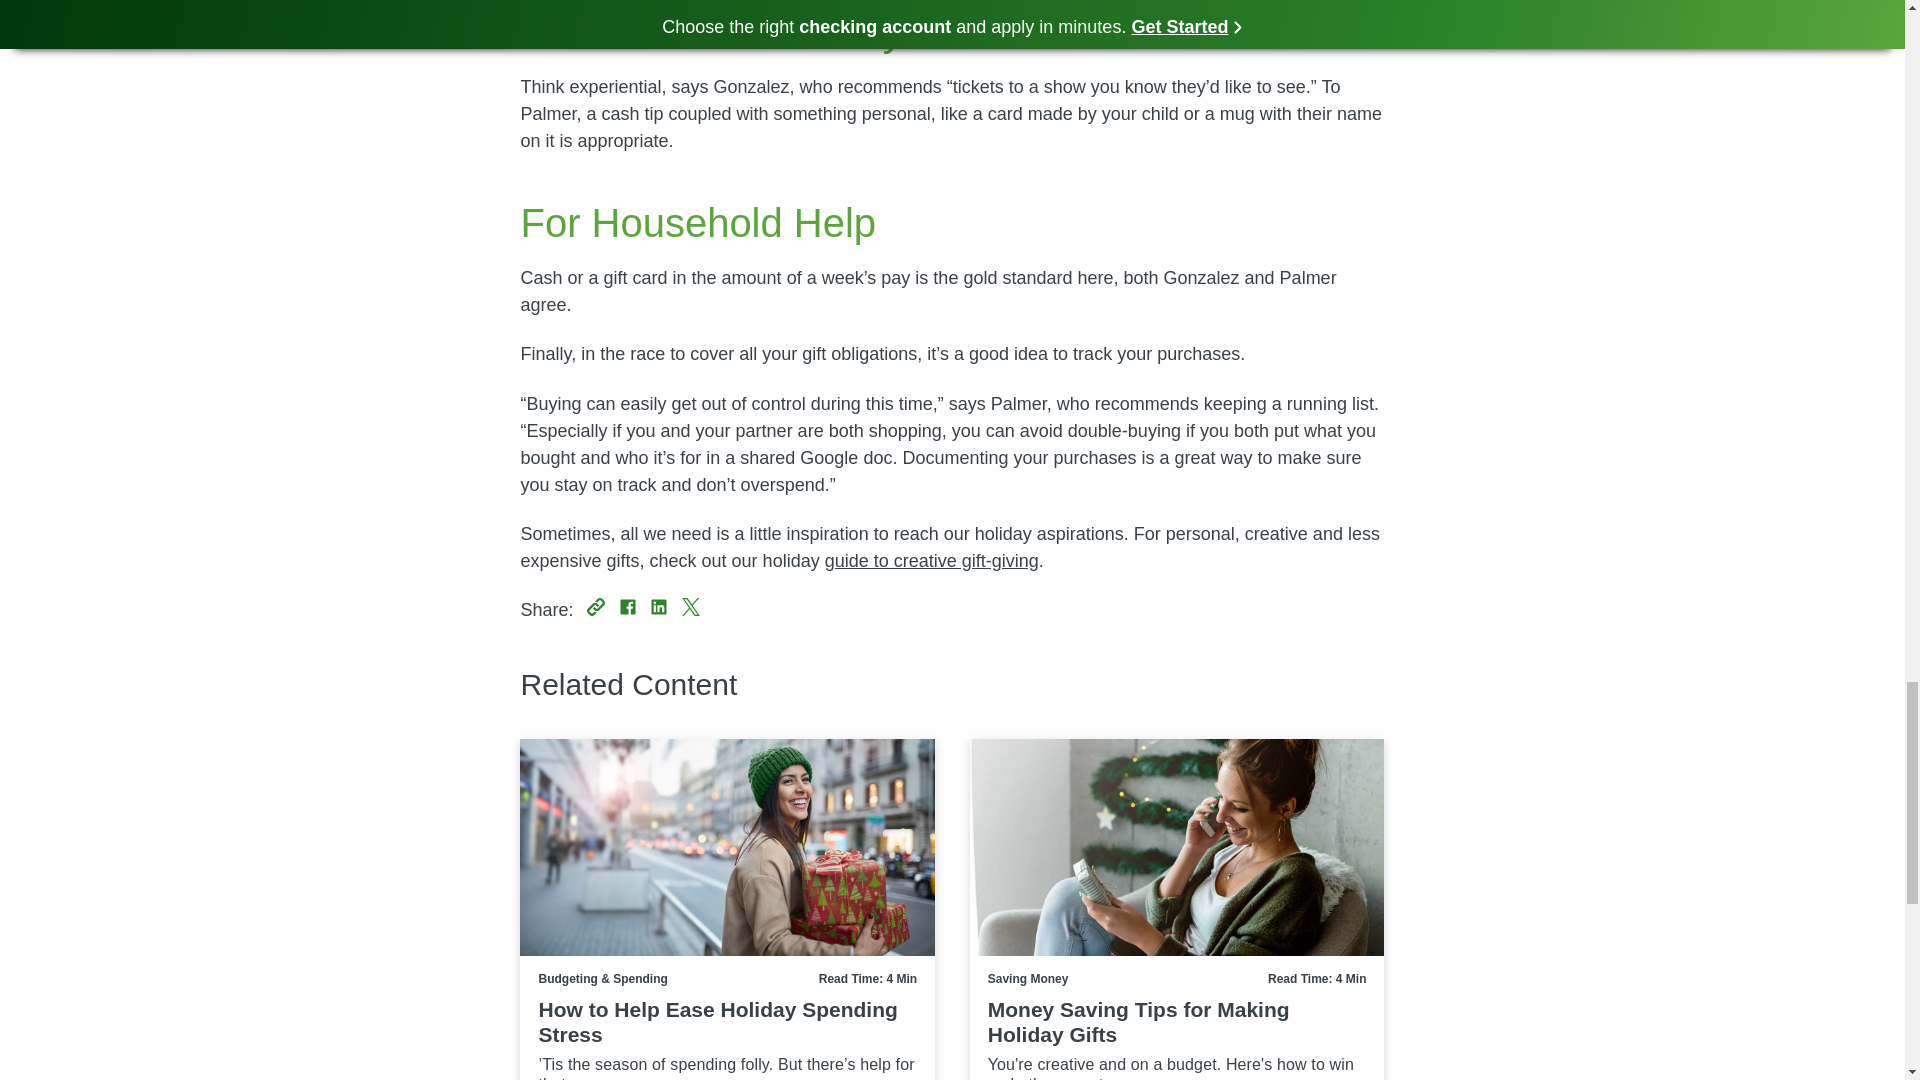 The height and width of the screenshot is (1080, 1920). What do you see at coordinates (628, 606) in the screenshot?
I see `Visit Huntington's Facebook page` at bounding box center [628, 606].